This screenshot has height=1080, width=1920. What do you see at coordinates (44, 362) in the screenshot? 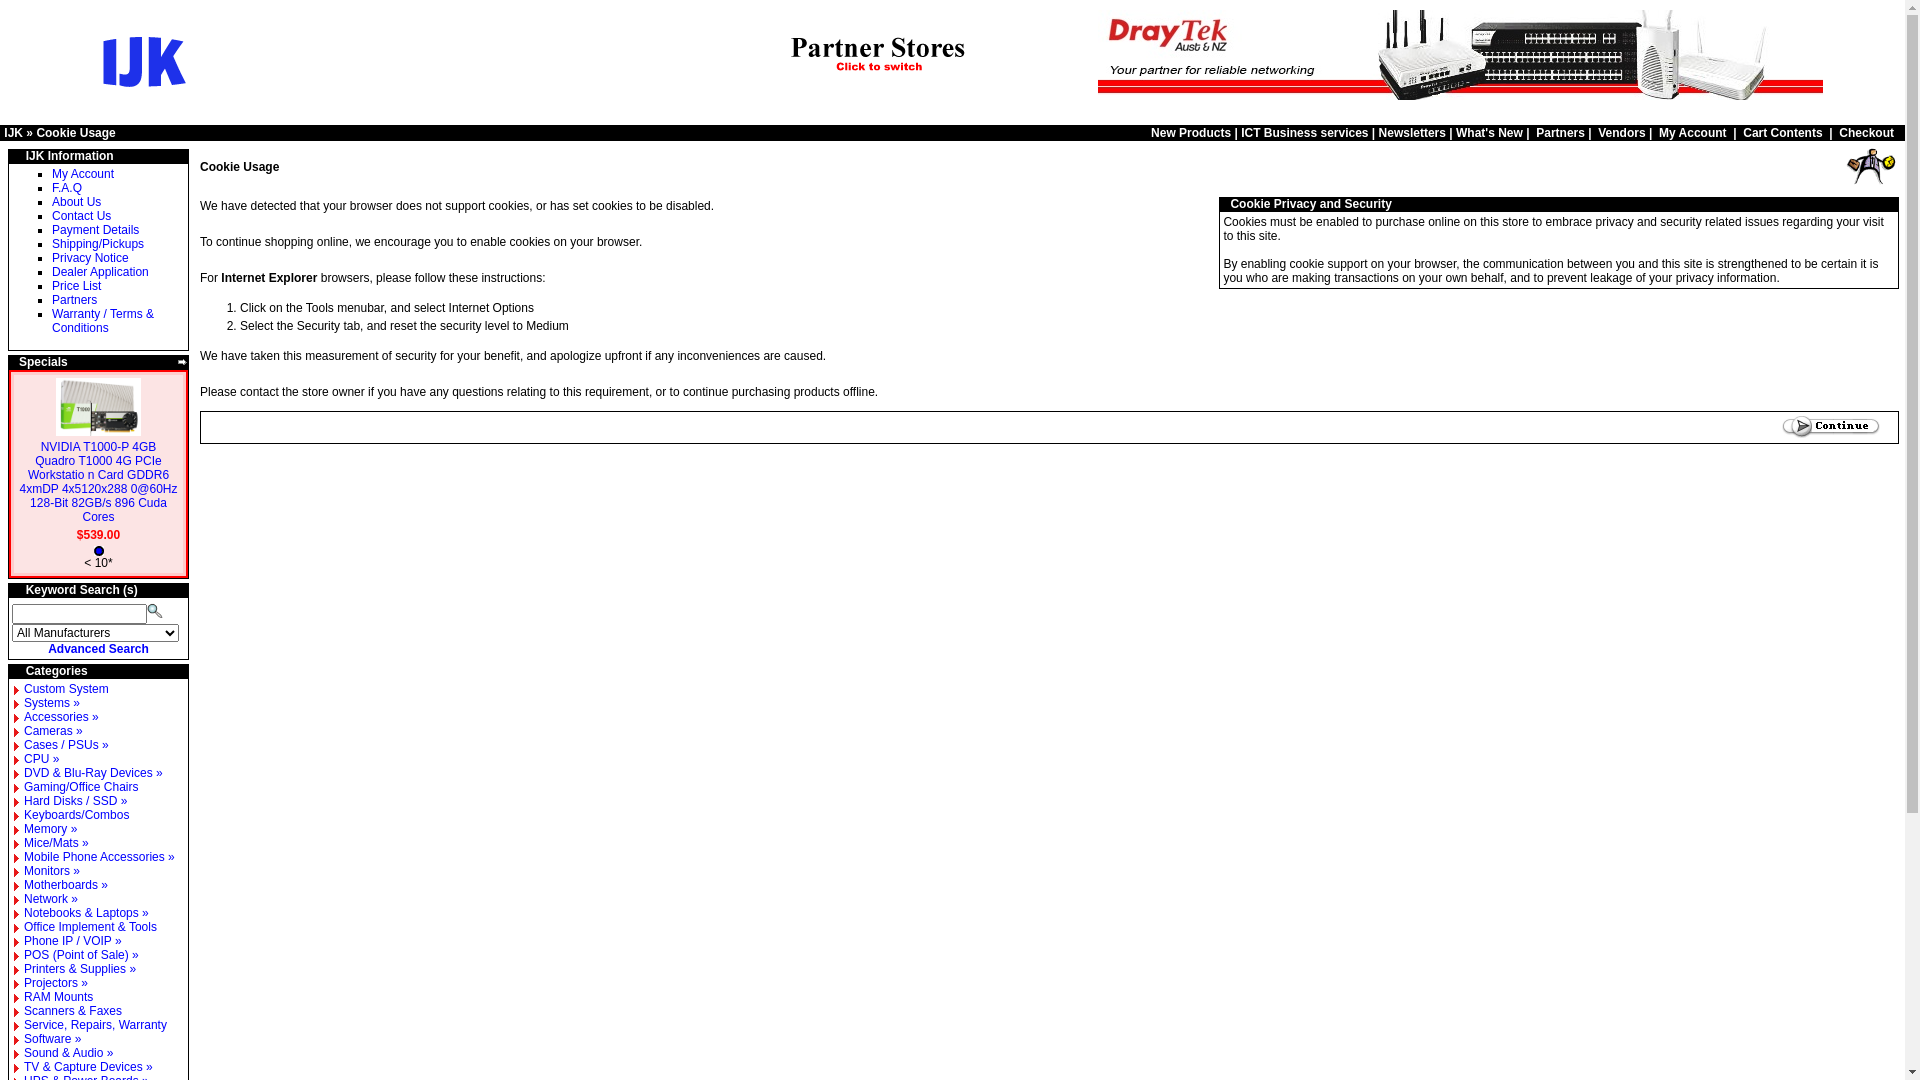
I see `Specials` at bounding box center [44, 362].